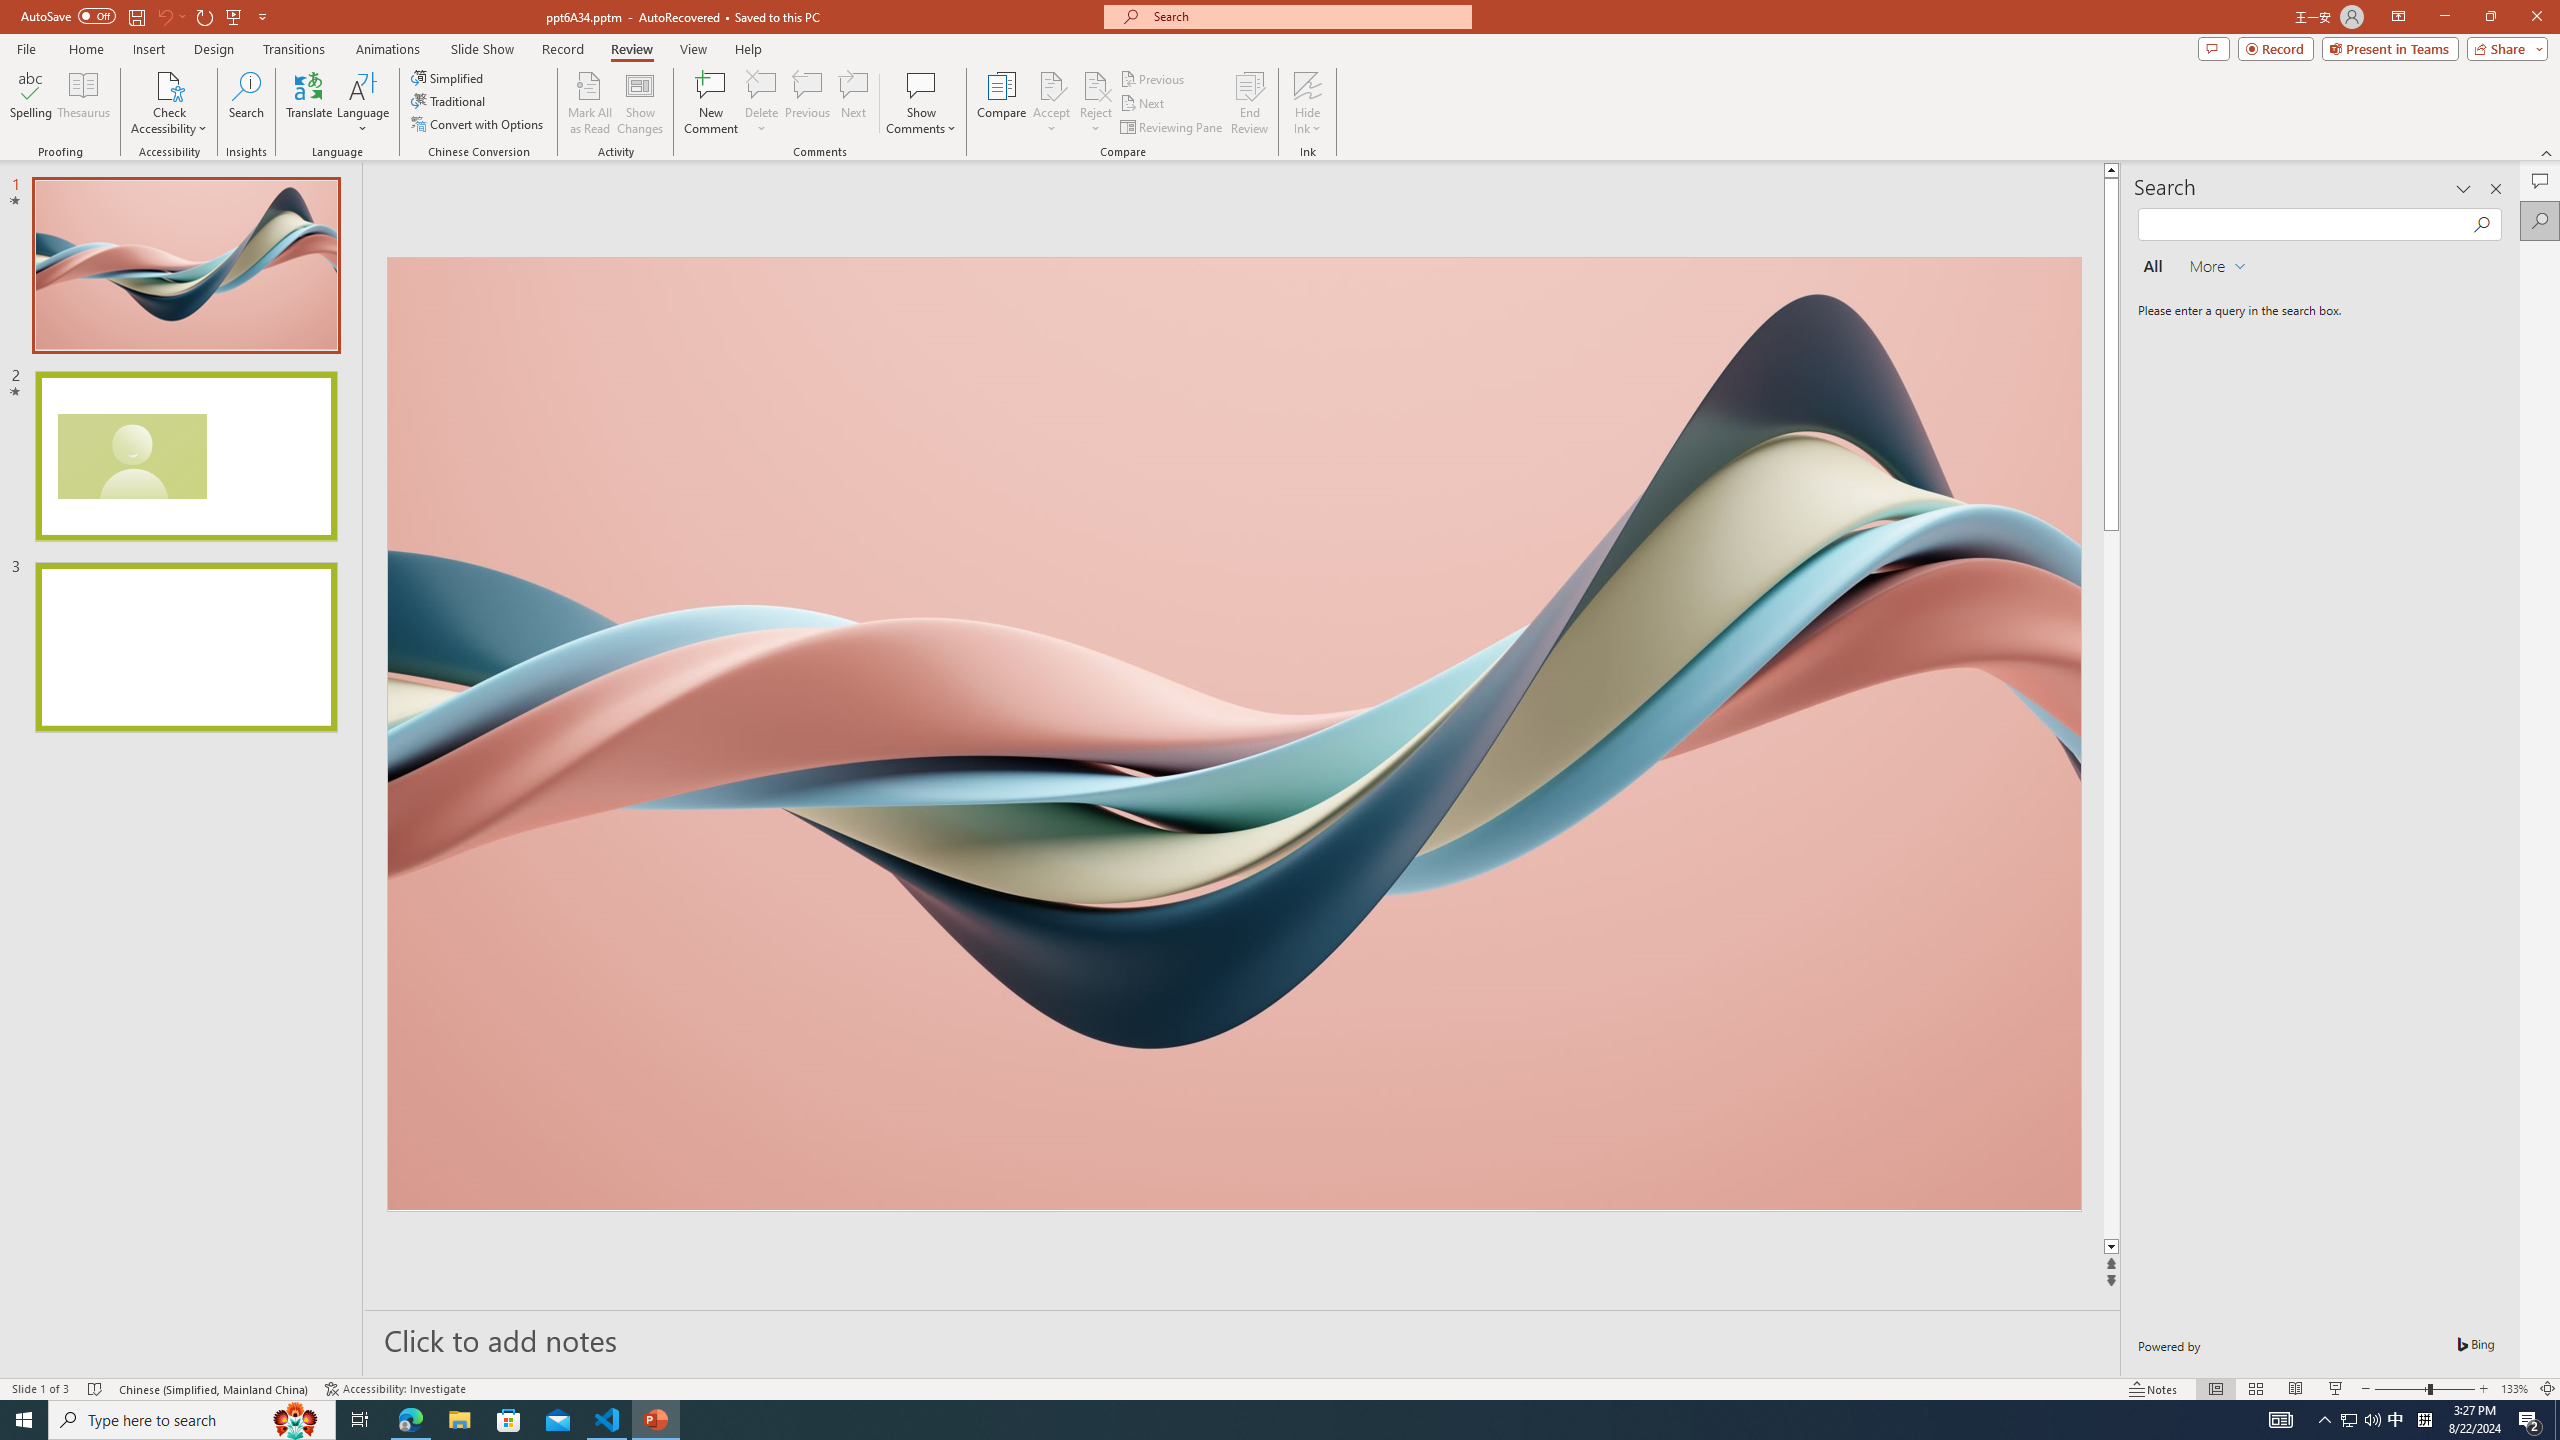 This screenshot has width=2560, height=1440. I want to click on Thesaurus..., so click(82, 103).